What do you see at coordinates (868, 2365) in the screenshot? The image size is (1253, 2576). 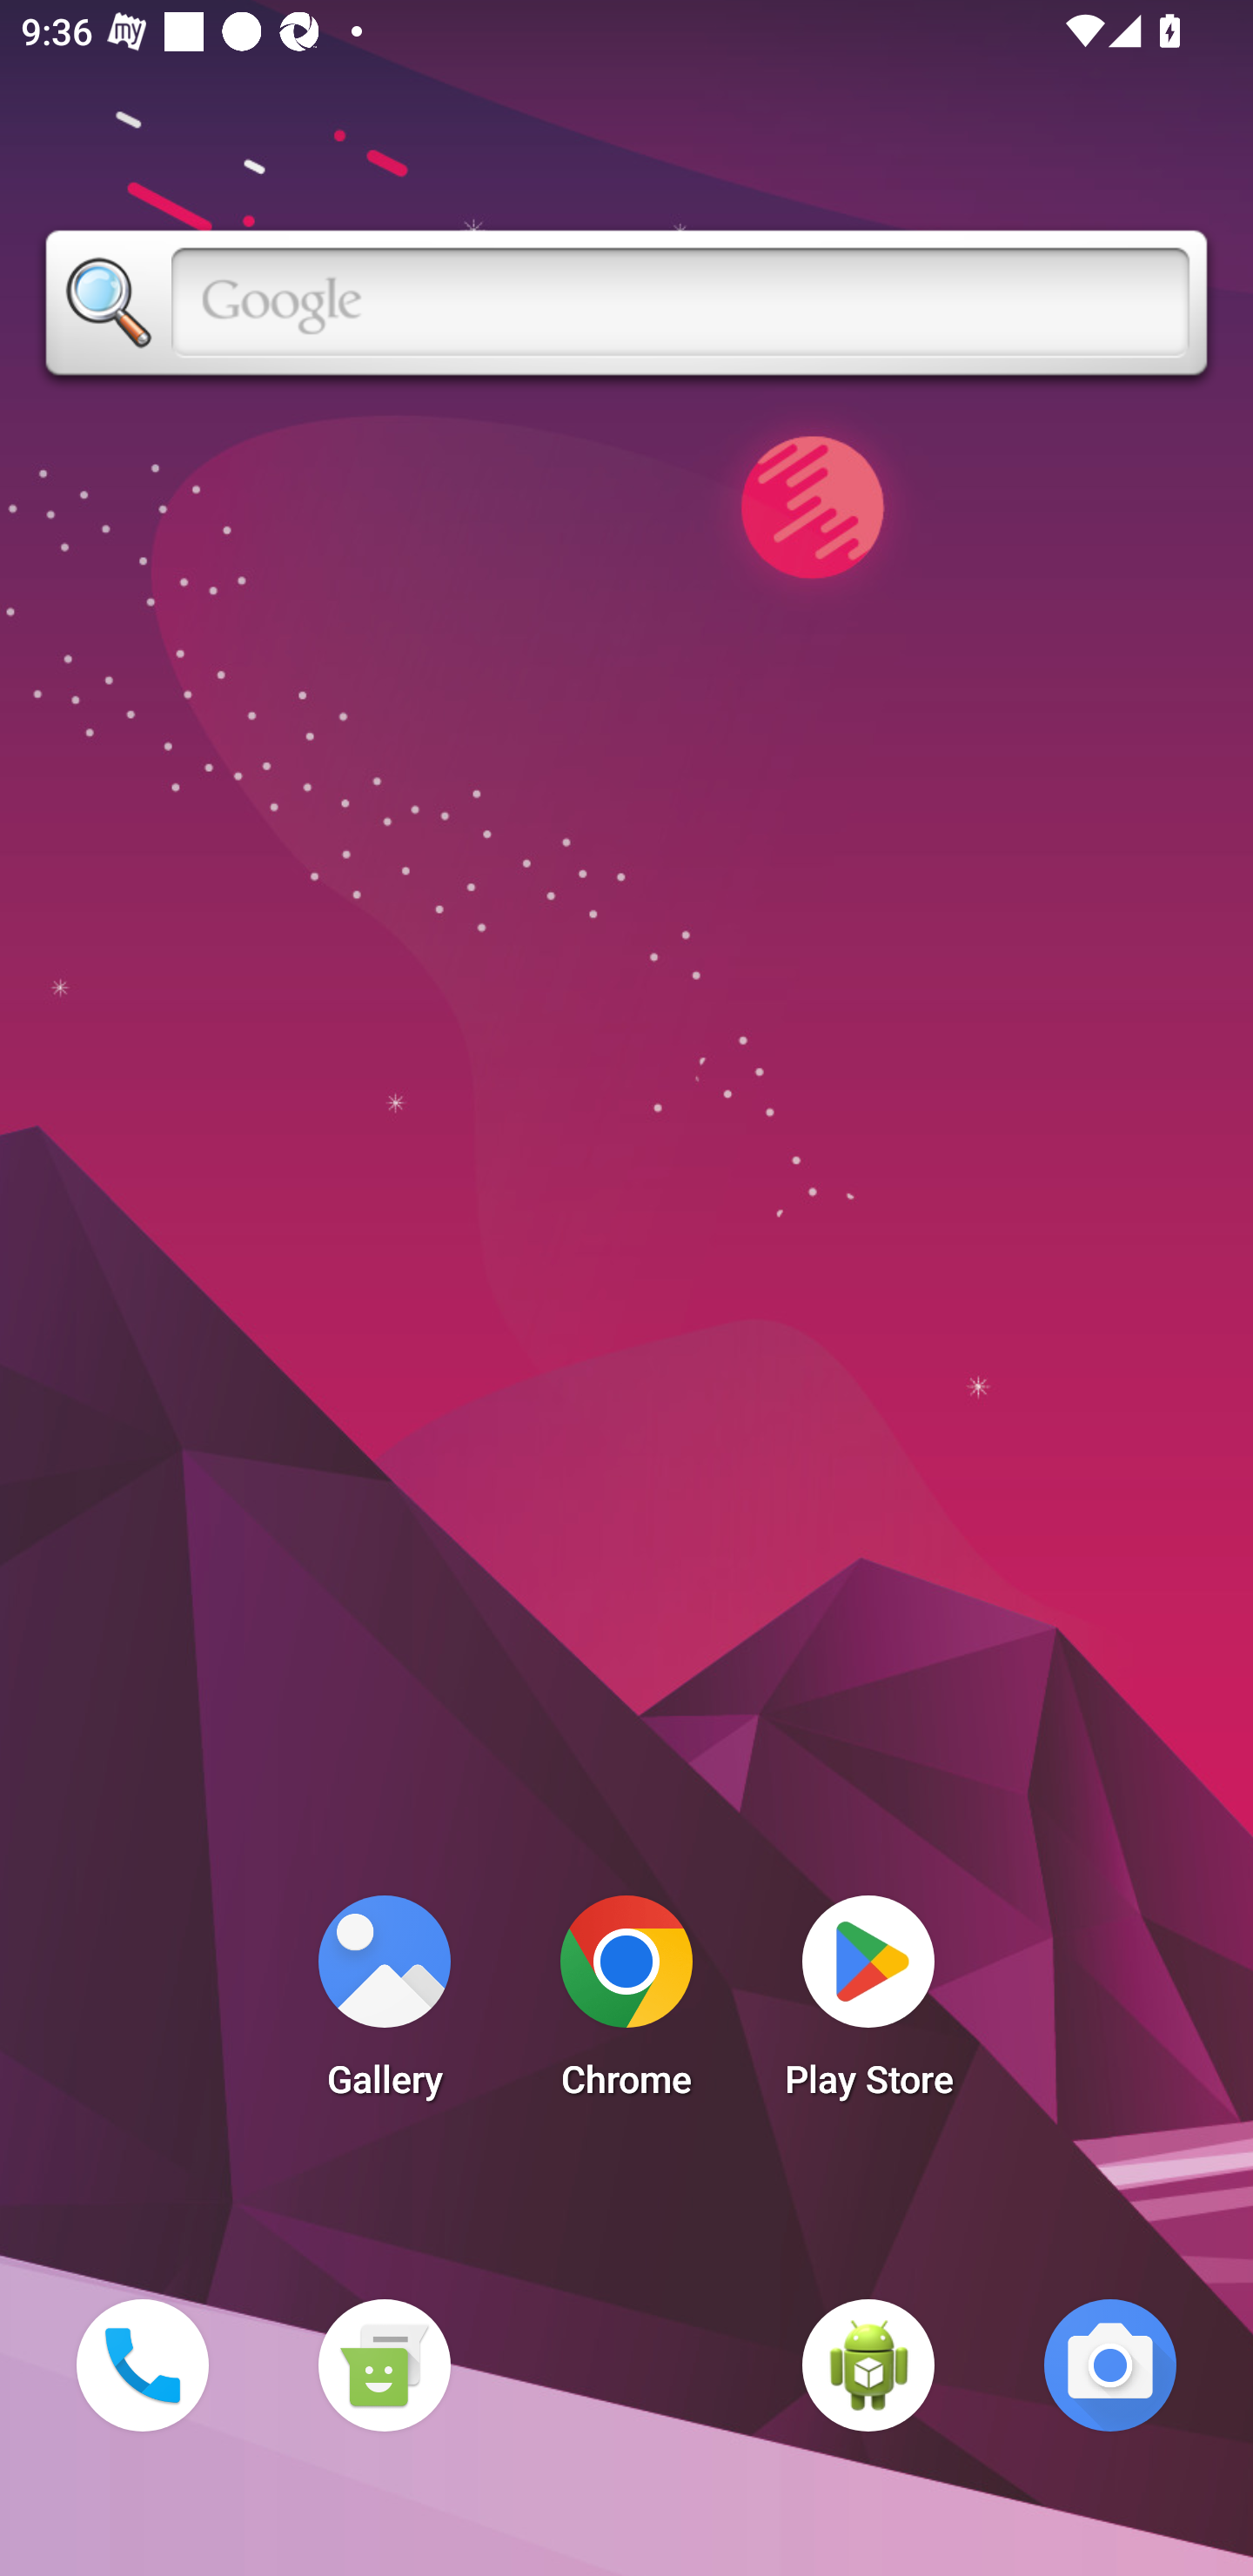 I see `WebView Browser Tester` at bounding box center [868, 2365].